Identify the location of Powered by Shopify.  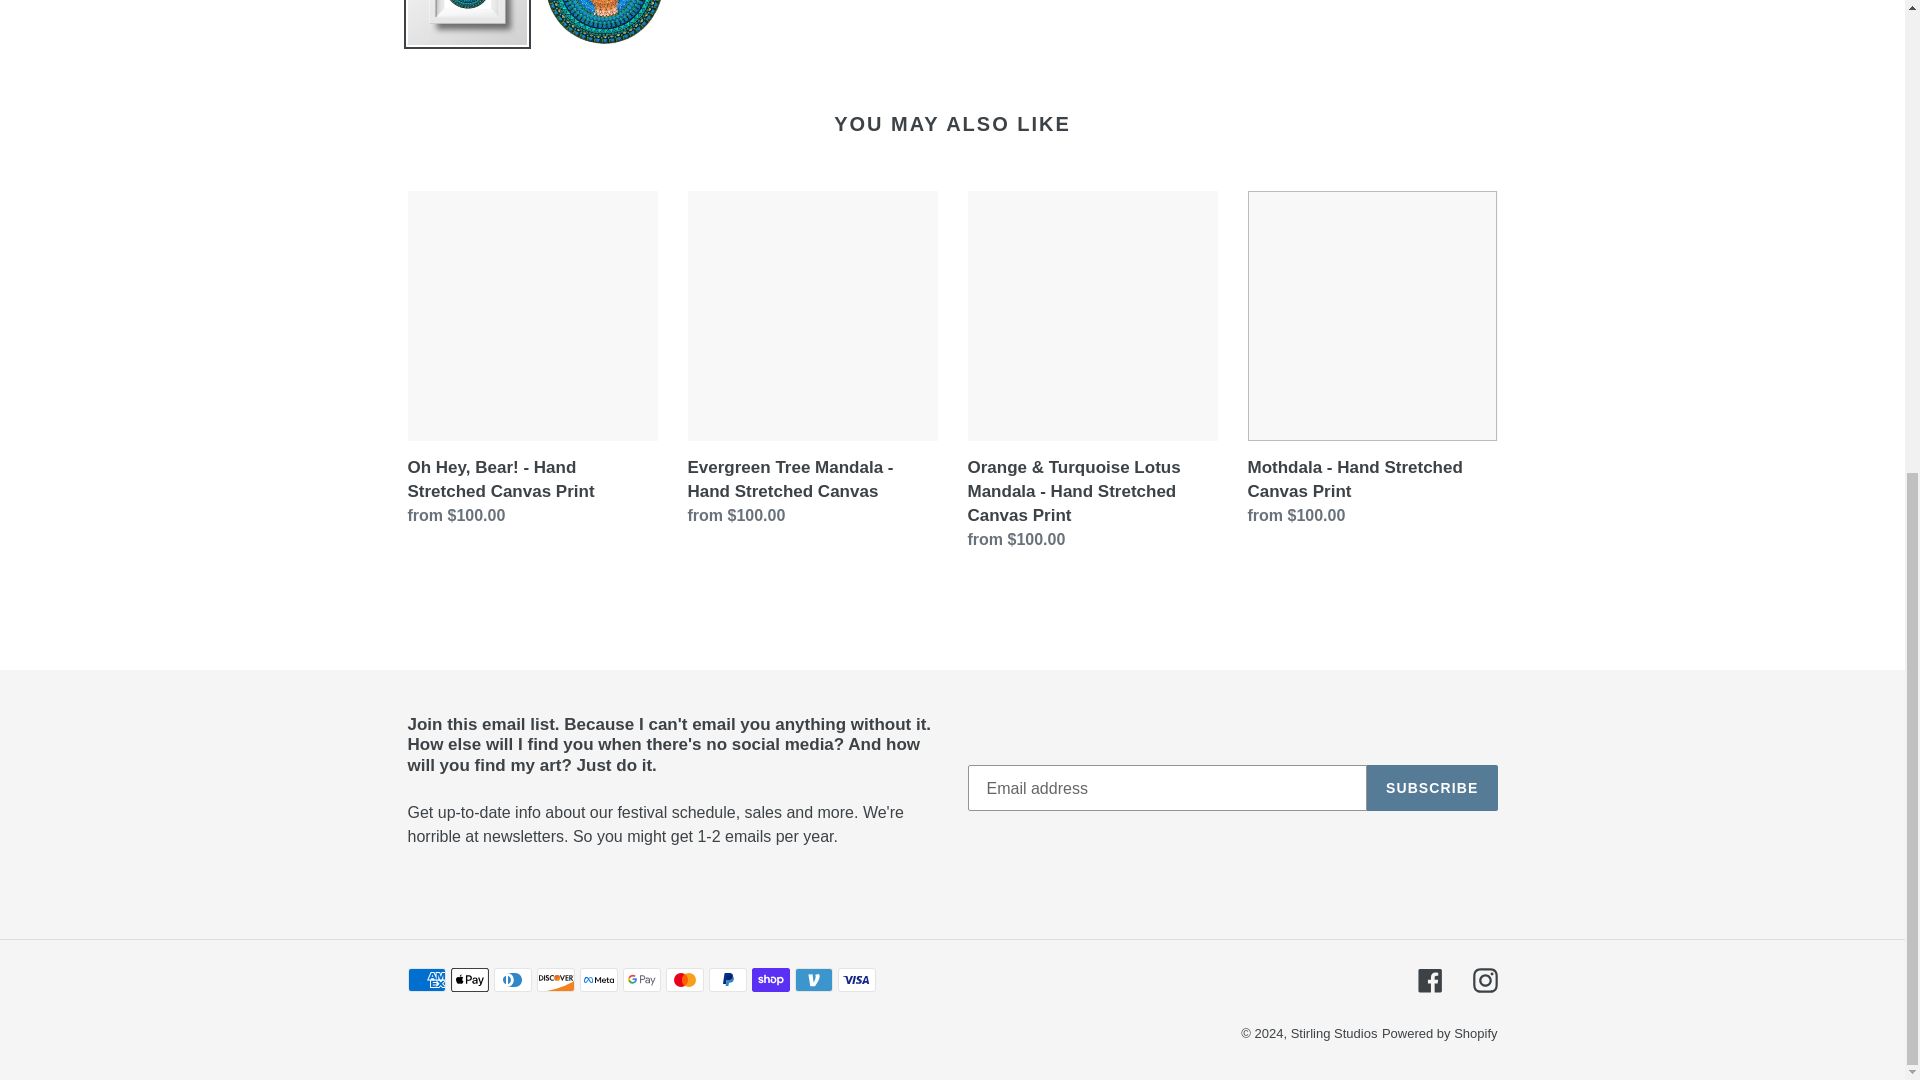
(1440, 1034).